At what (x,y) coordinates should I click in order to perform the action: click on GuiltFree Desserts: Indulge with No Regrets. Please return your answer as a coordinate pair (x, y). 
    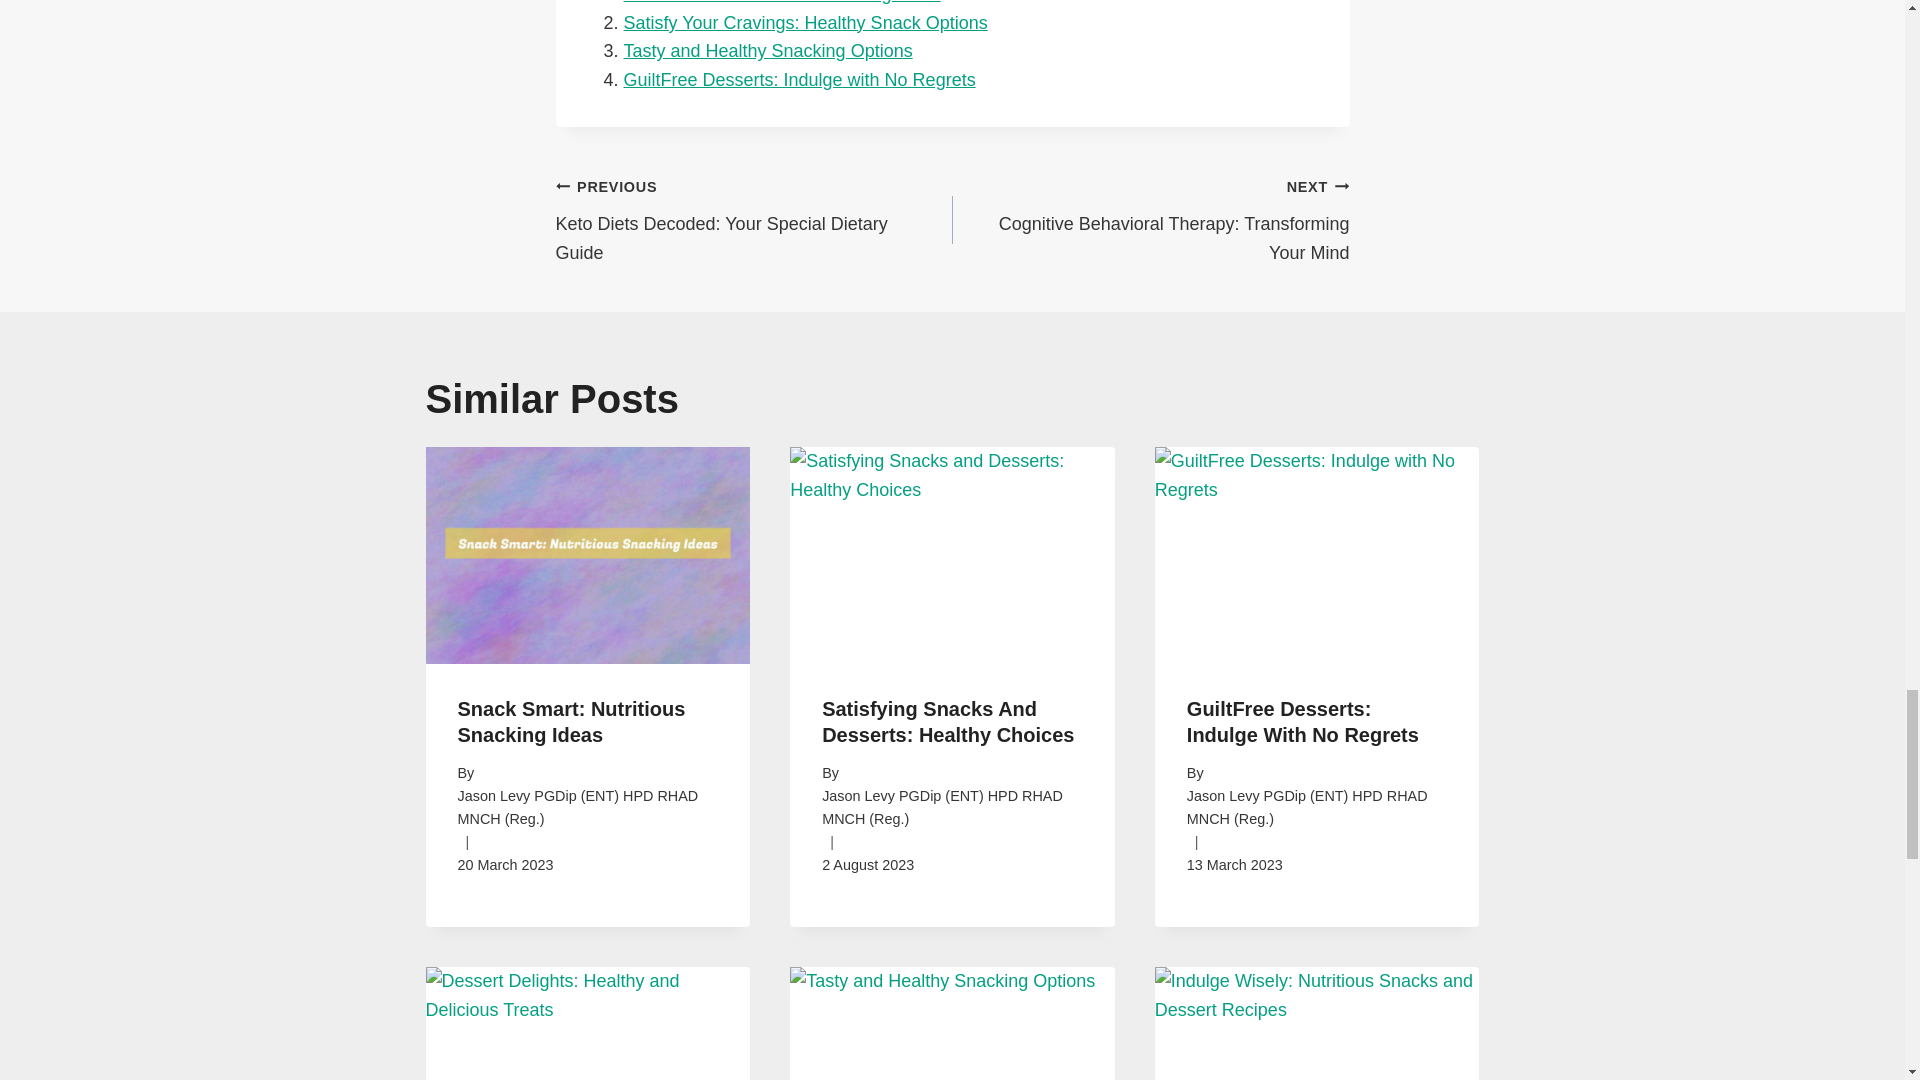
    Looking at the image, I should click on (800, 80).